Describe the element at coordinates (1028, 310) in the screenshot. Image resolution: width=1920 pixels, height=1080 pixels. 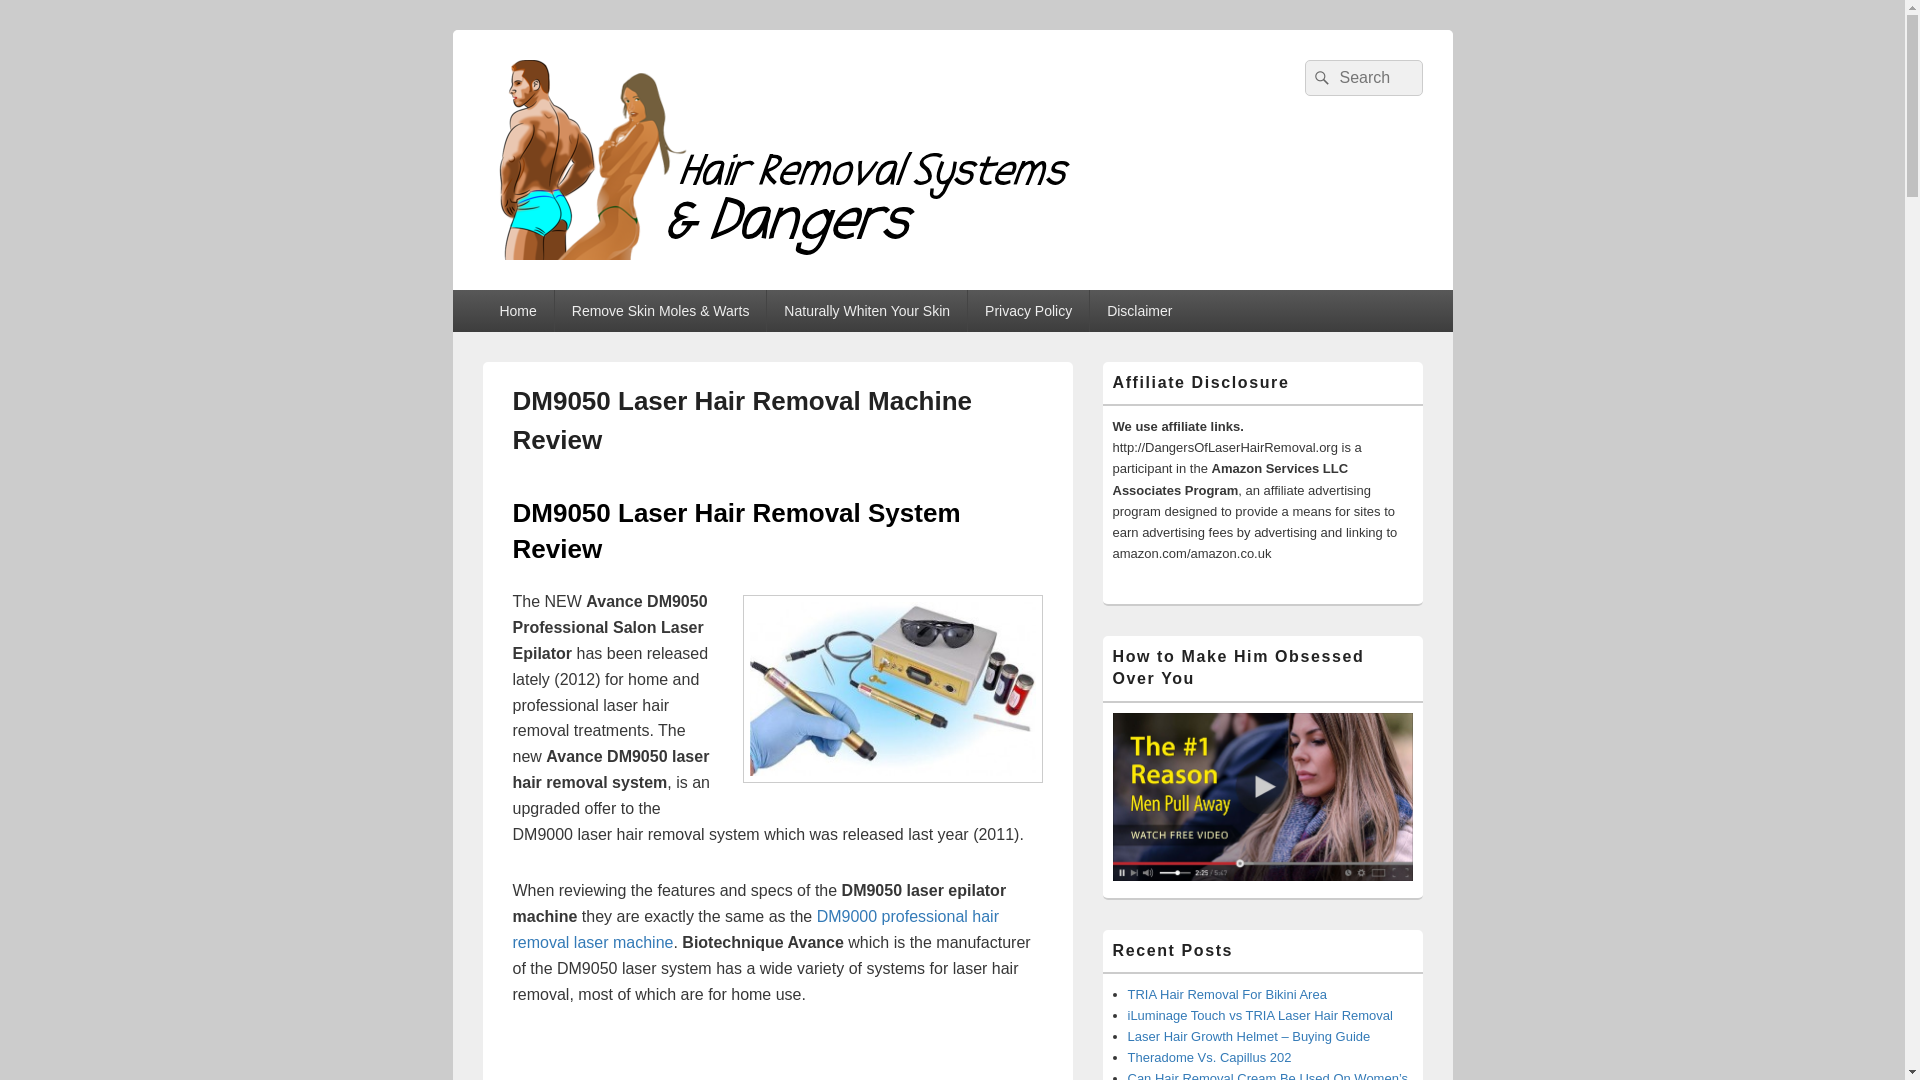
I see `Privacy Policy` at that location.